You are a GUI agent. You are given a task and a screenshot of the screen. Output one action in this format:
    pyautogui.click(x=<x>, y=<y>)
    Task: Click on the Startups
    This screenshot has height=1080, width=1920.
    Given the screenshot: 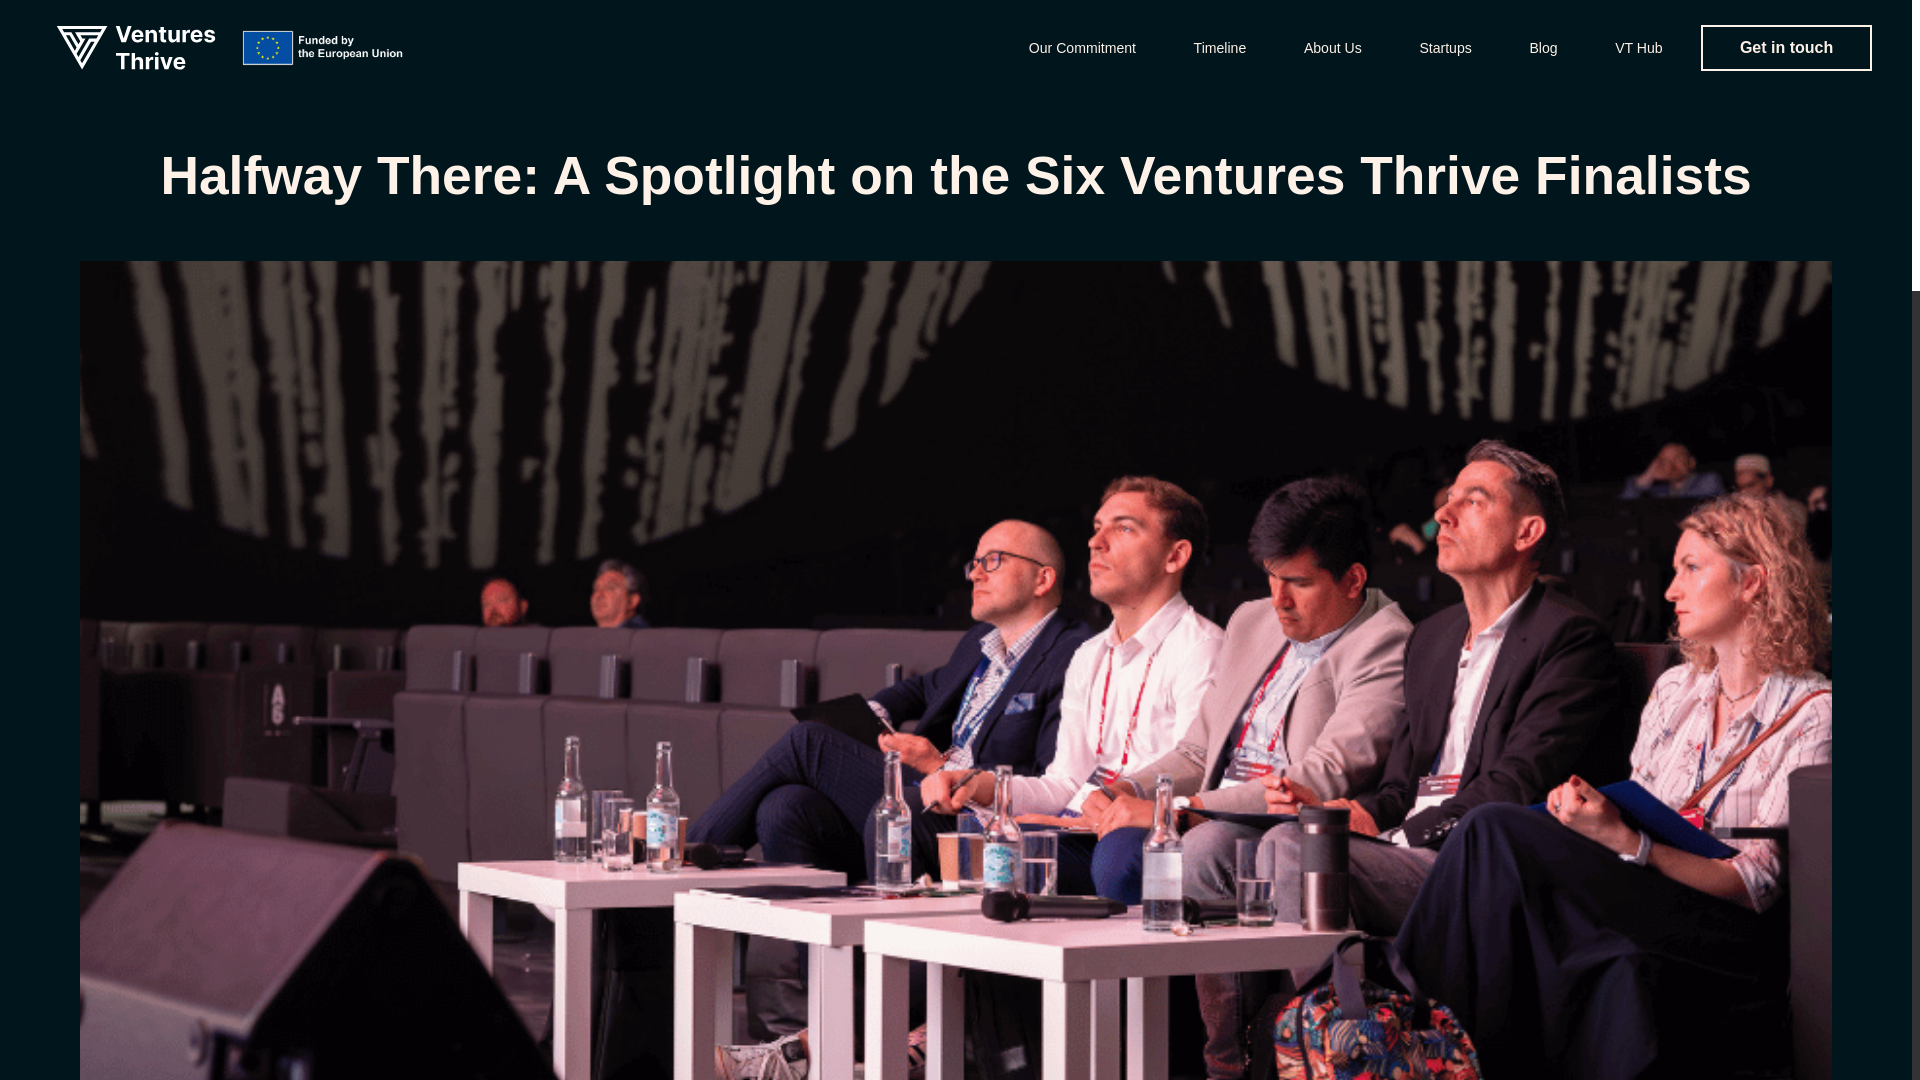 What is the action you would take?
    pyautogui.click(x=1444, y=48)
    